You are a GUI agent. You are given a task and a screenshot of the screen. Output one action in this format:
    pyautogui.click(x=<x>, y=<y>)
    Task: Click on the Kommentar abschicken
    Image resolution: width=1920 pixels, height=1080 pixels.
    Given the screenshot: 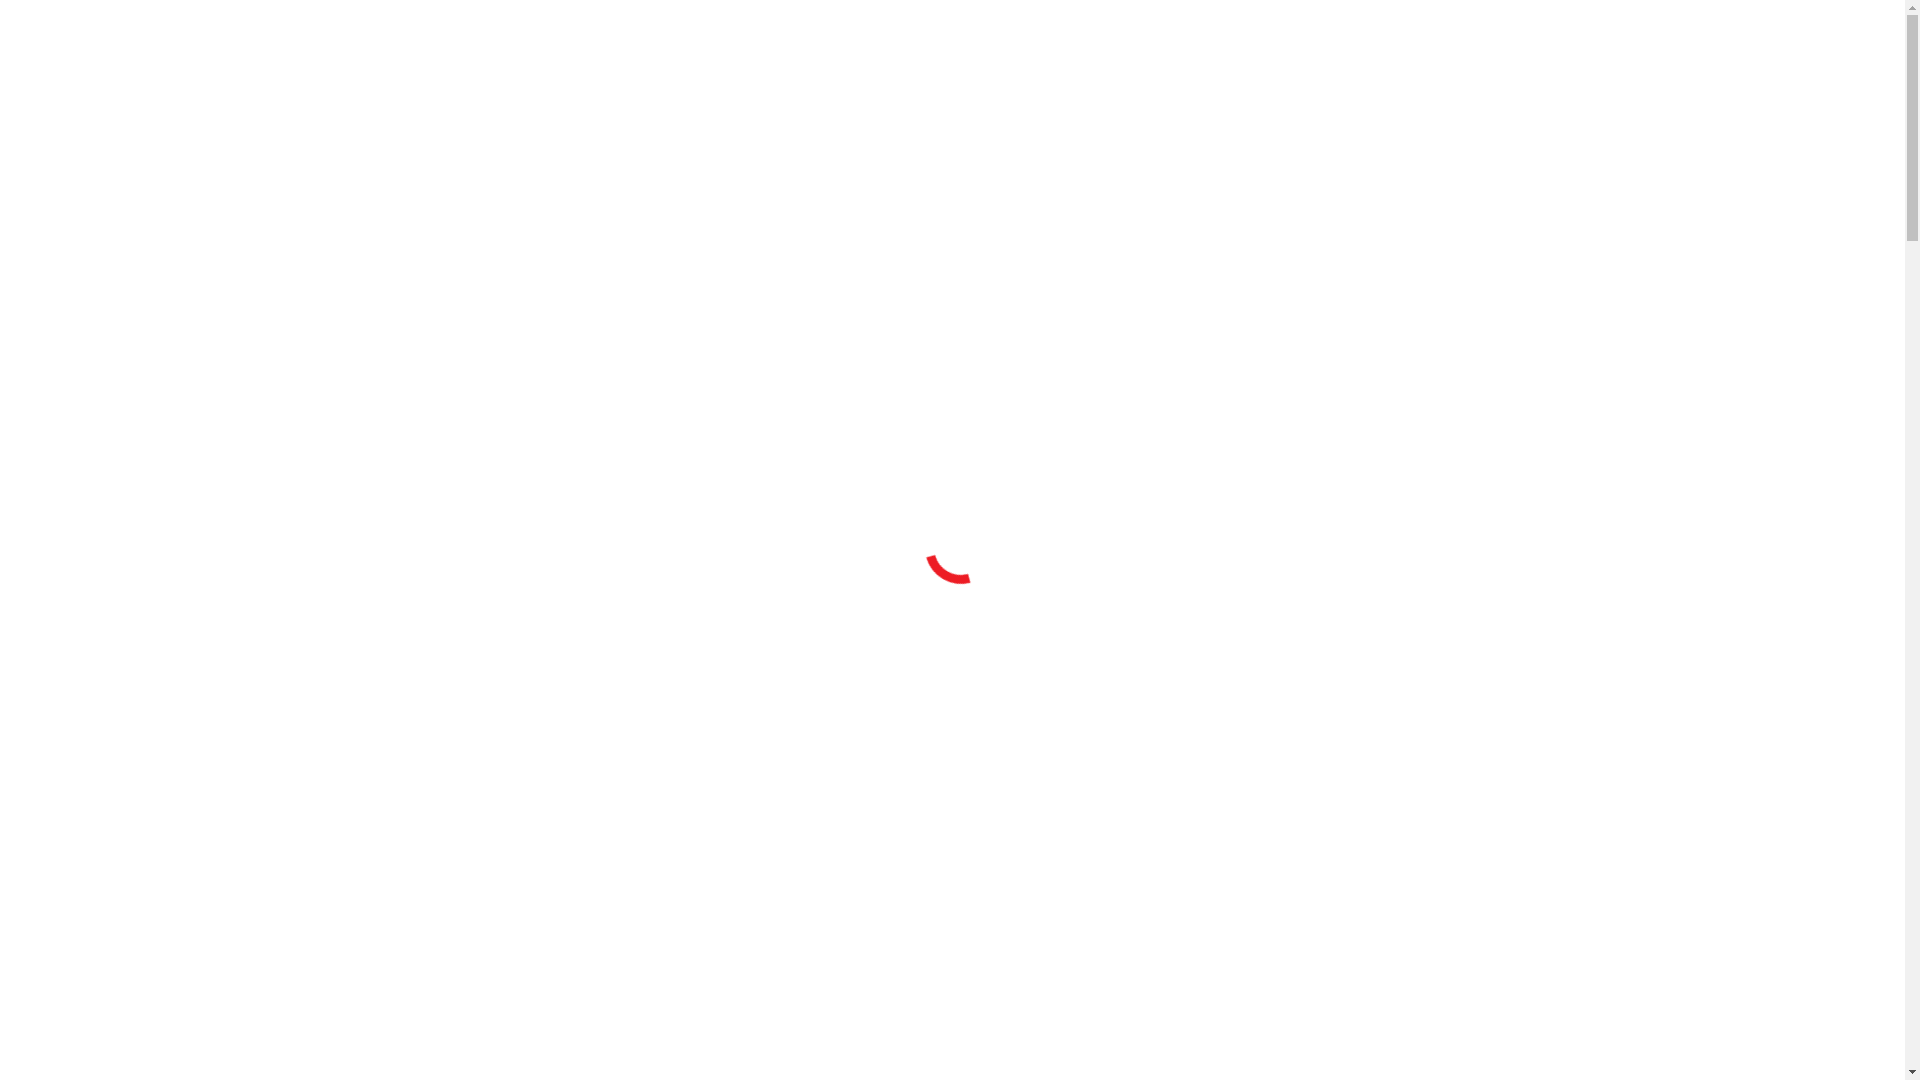 What is the action you would take?
    pyautogui.click(x=86, y=708)
    